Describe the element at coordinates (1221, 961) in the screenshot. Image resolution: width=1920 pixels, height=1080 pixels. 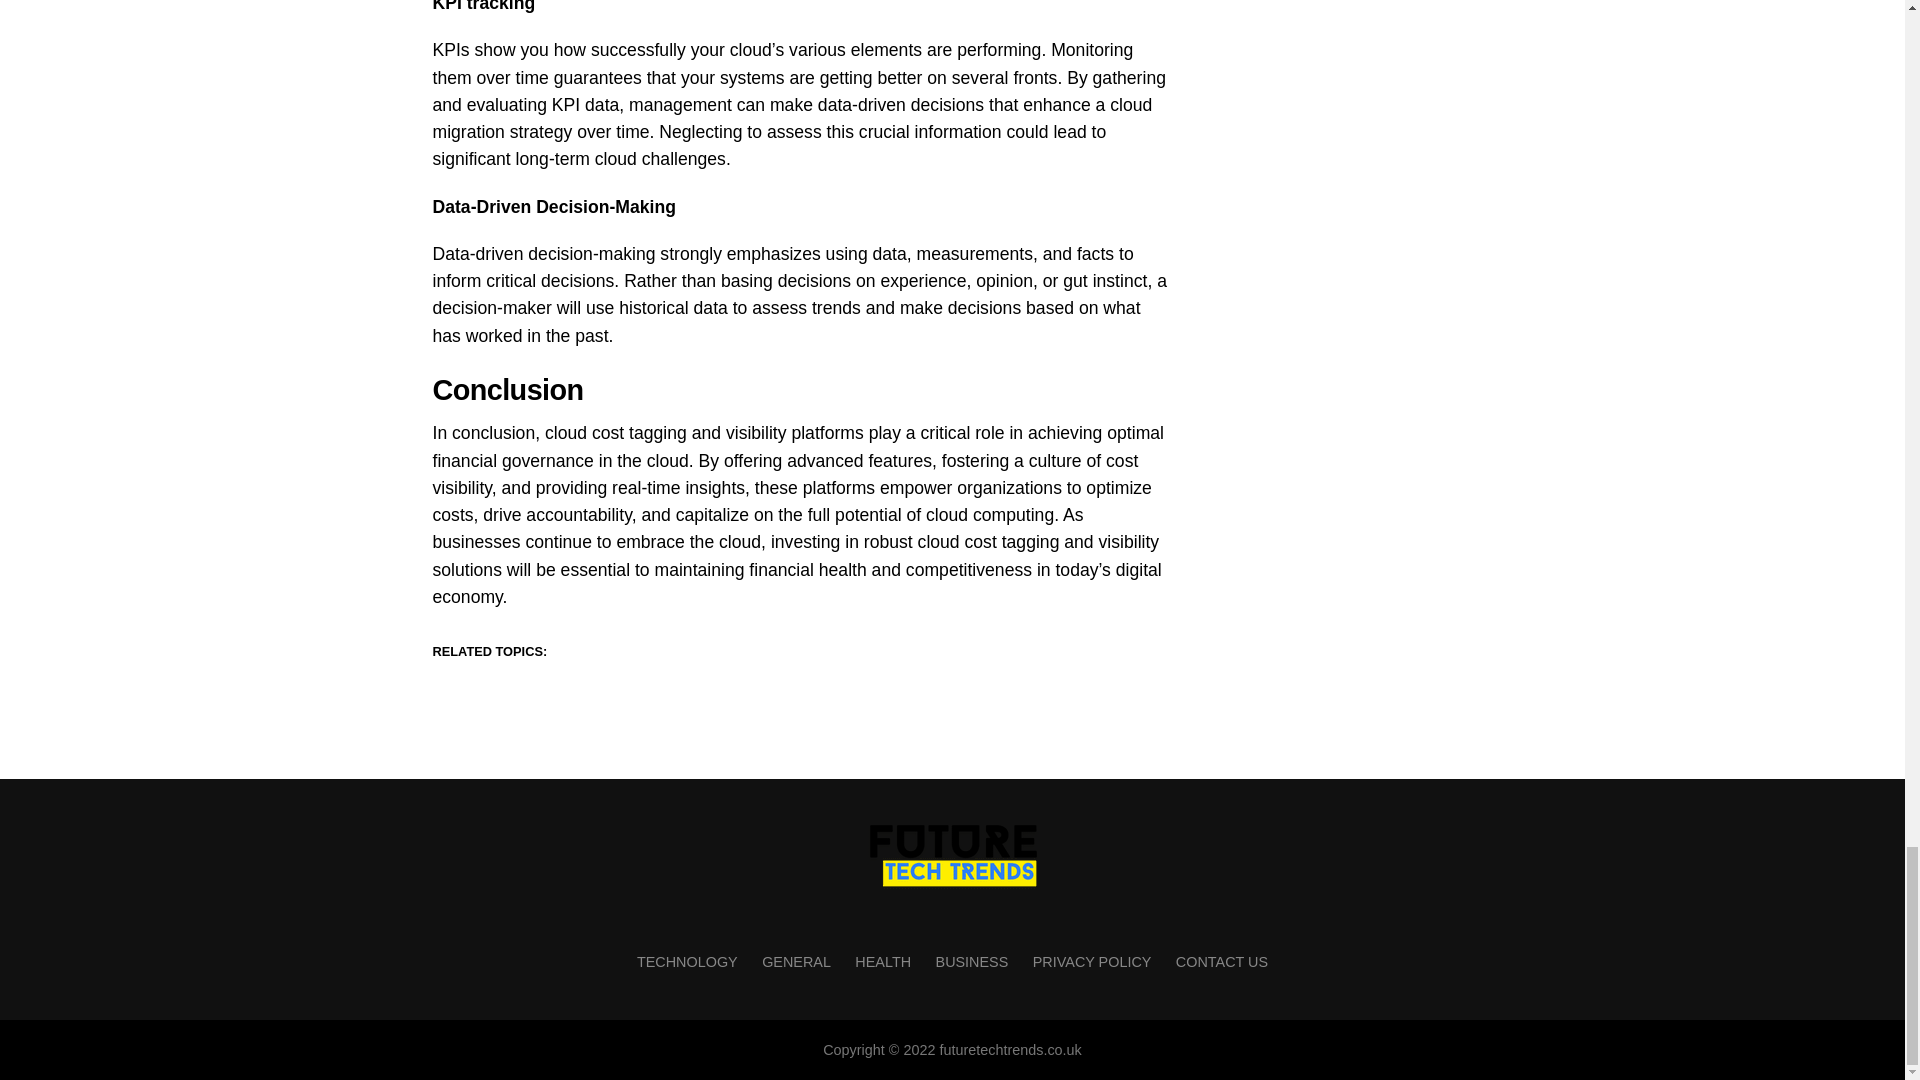
I see `CONTACT US` at that location.